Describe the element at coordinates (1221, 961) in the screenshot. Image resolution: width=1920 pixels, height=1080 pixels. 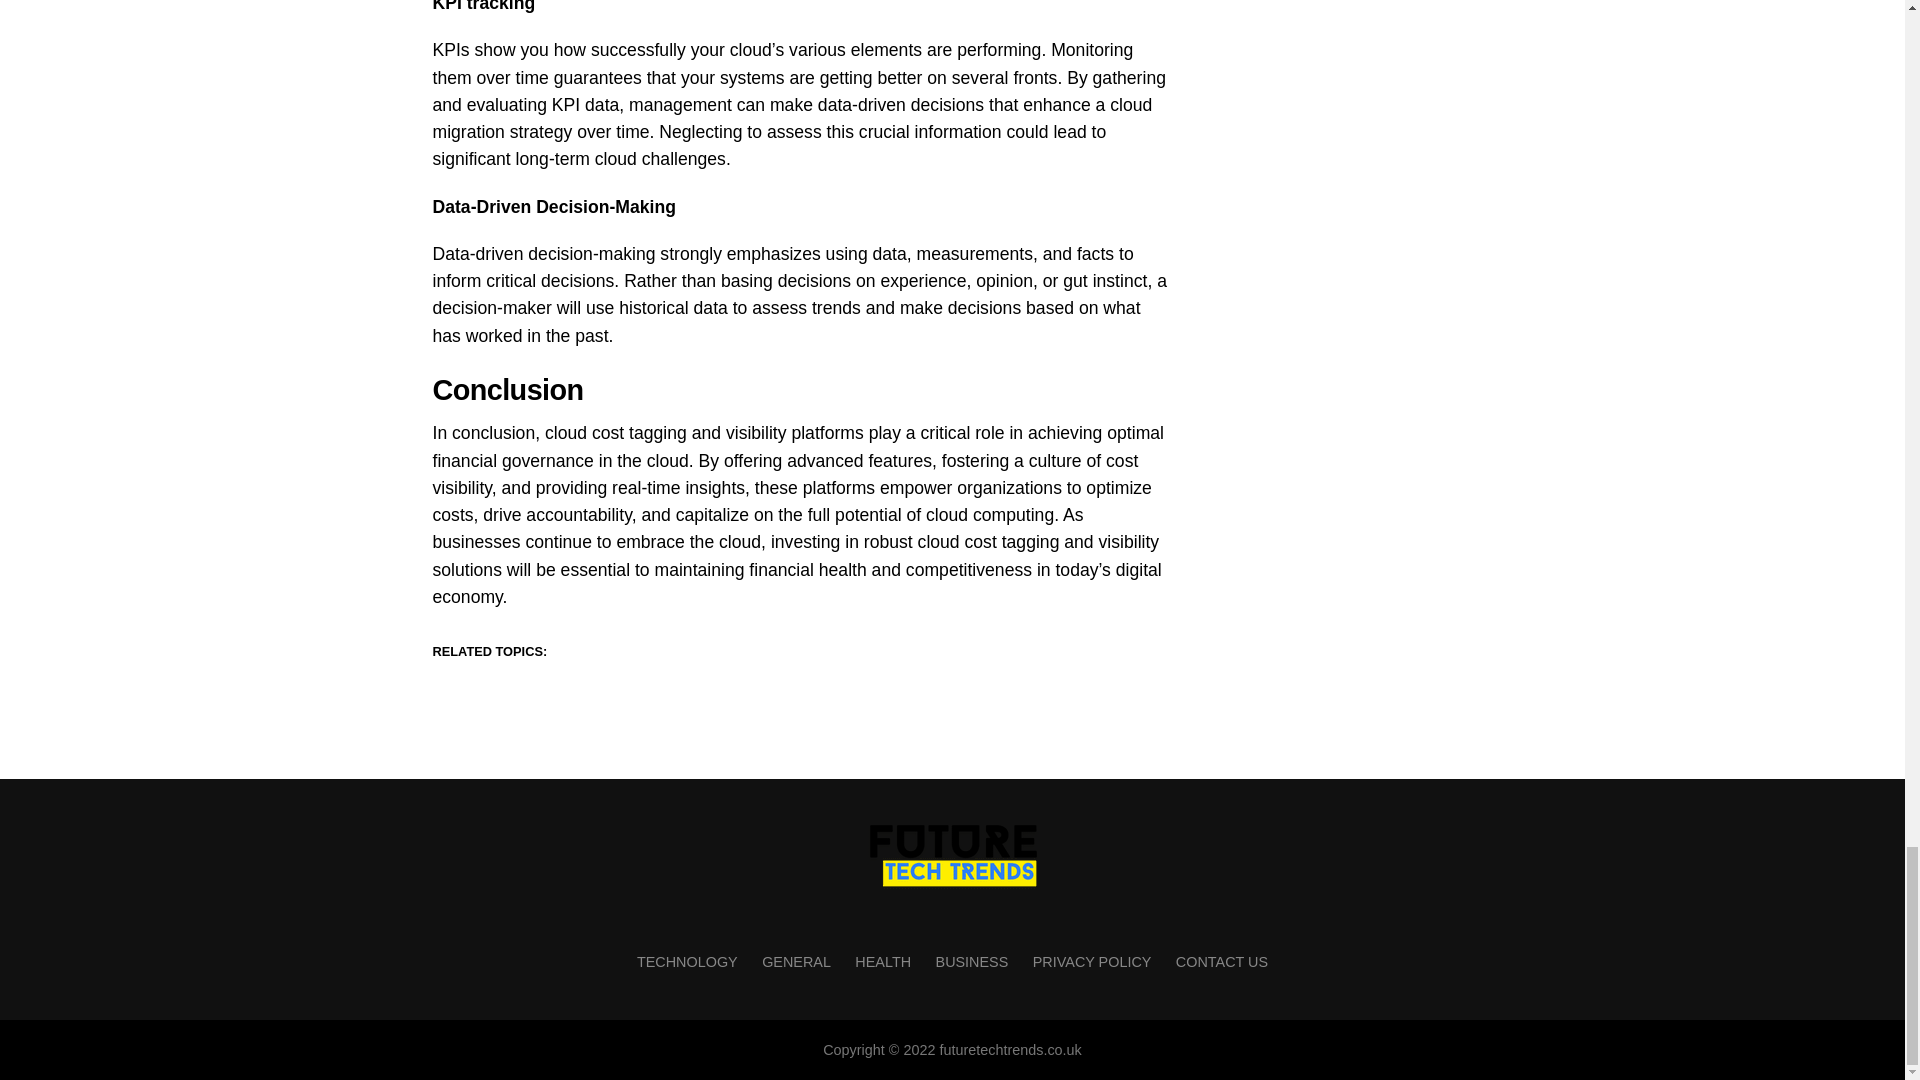
I see `CONTACT US` at that location.